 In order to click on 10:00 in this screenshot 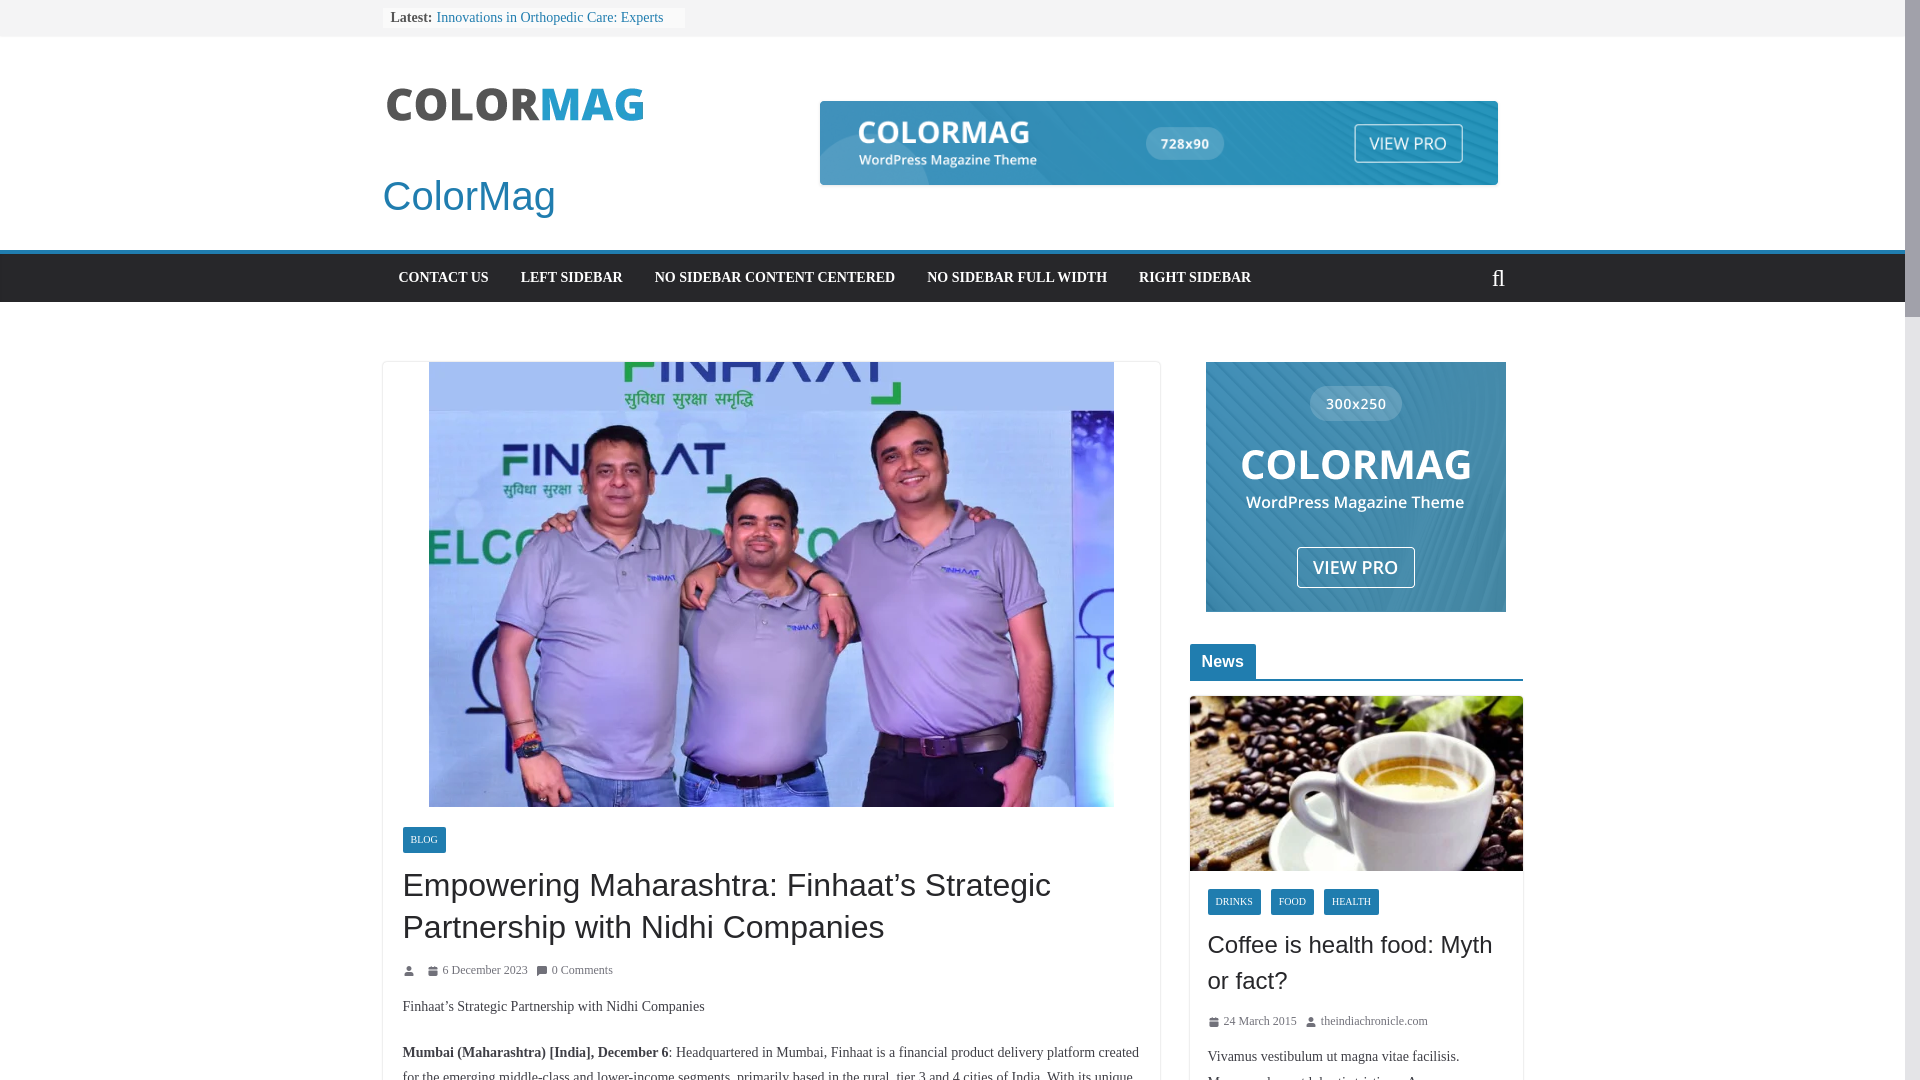, I will do `click(1252, 1021)`.